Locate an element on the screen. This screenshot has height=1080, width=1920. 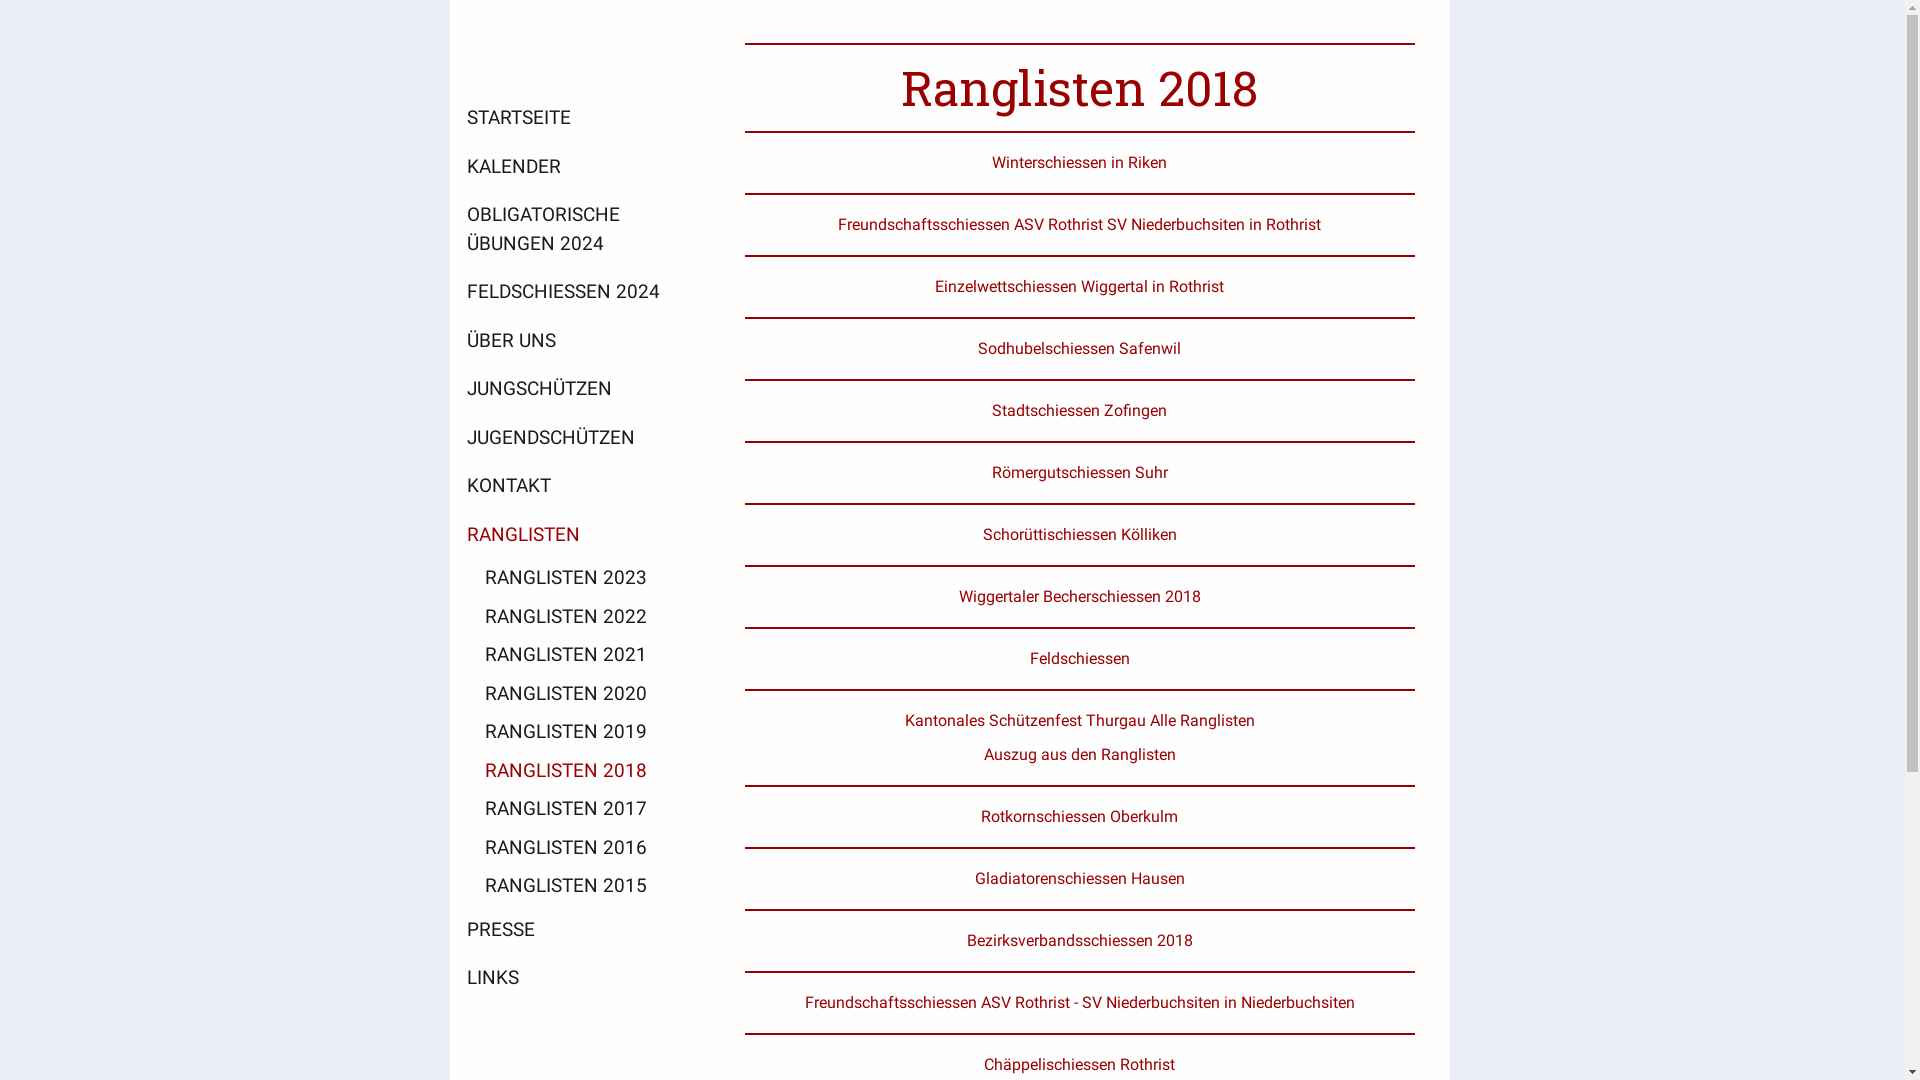
STARTSEITE is located at coordinates (580, 118).